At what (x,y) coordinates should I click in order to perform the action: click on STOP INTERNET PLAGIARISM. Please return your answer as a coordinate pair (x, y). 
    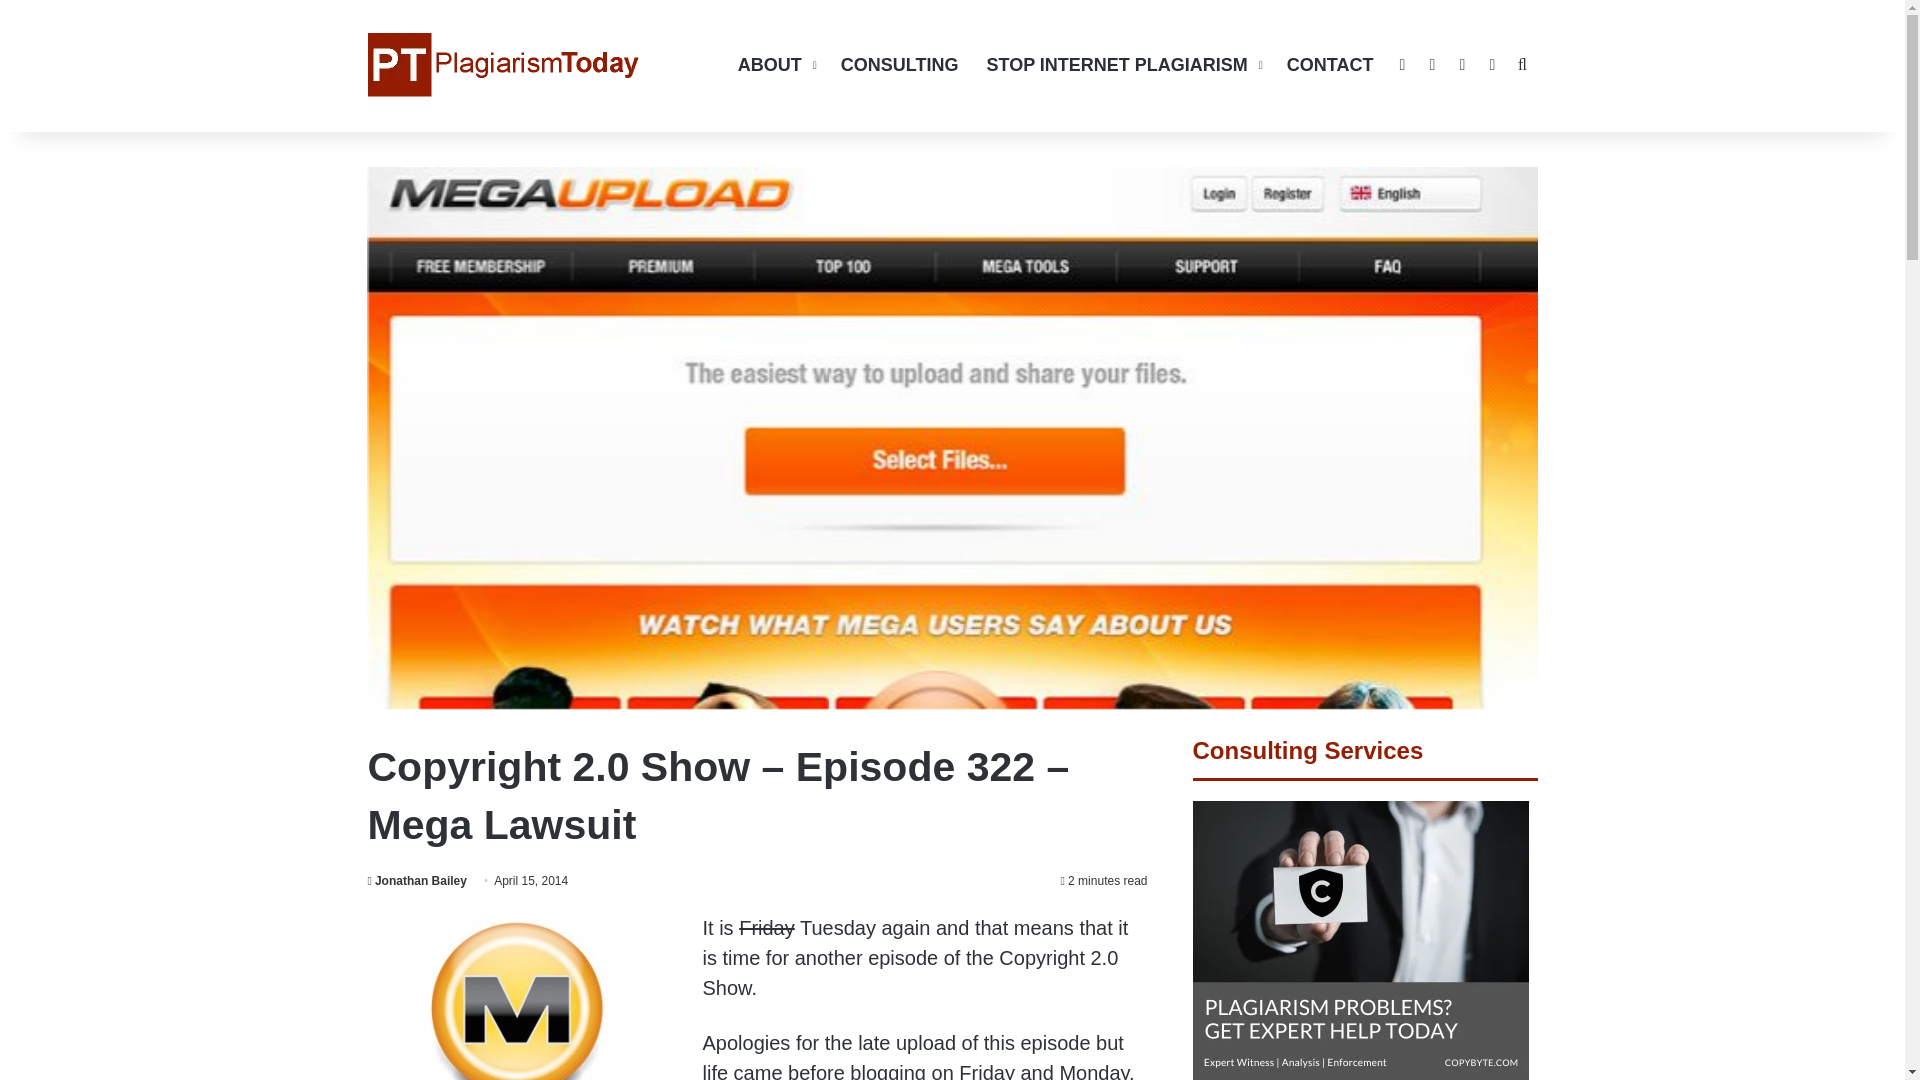
    Looking at the image, I should click on (1121, 64).